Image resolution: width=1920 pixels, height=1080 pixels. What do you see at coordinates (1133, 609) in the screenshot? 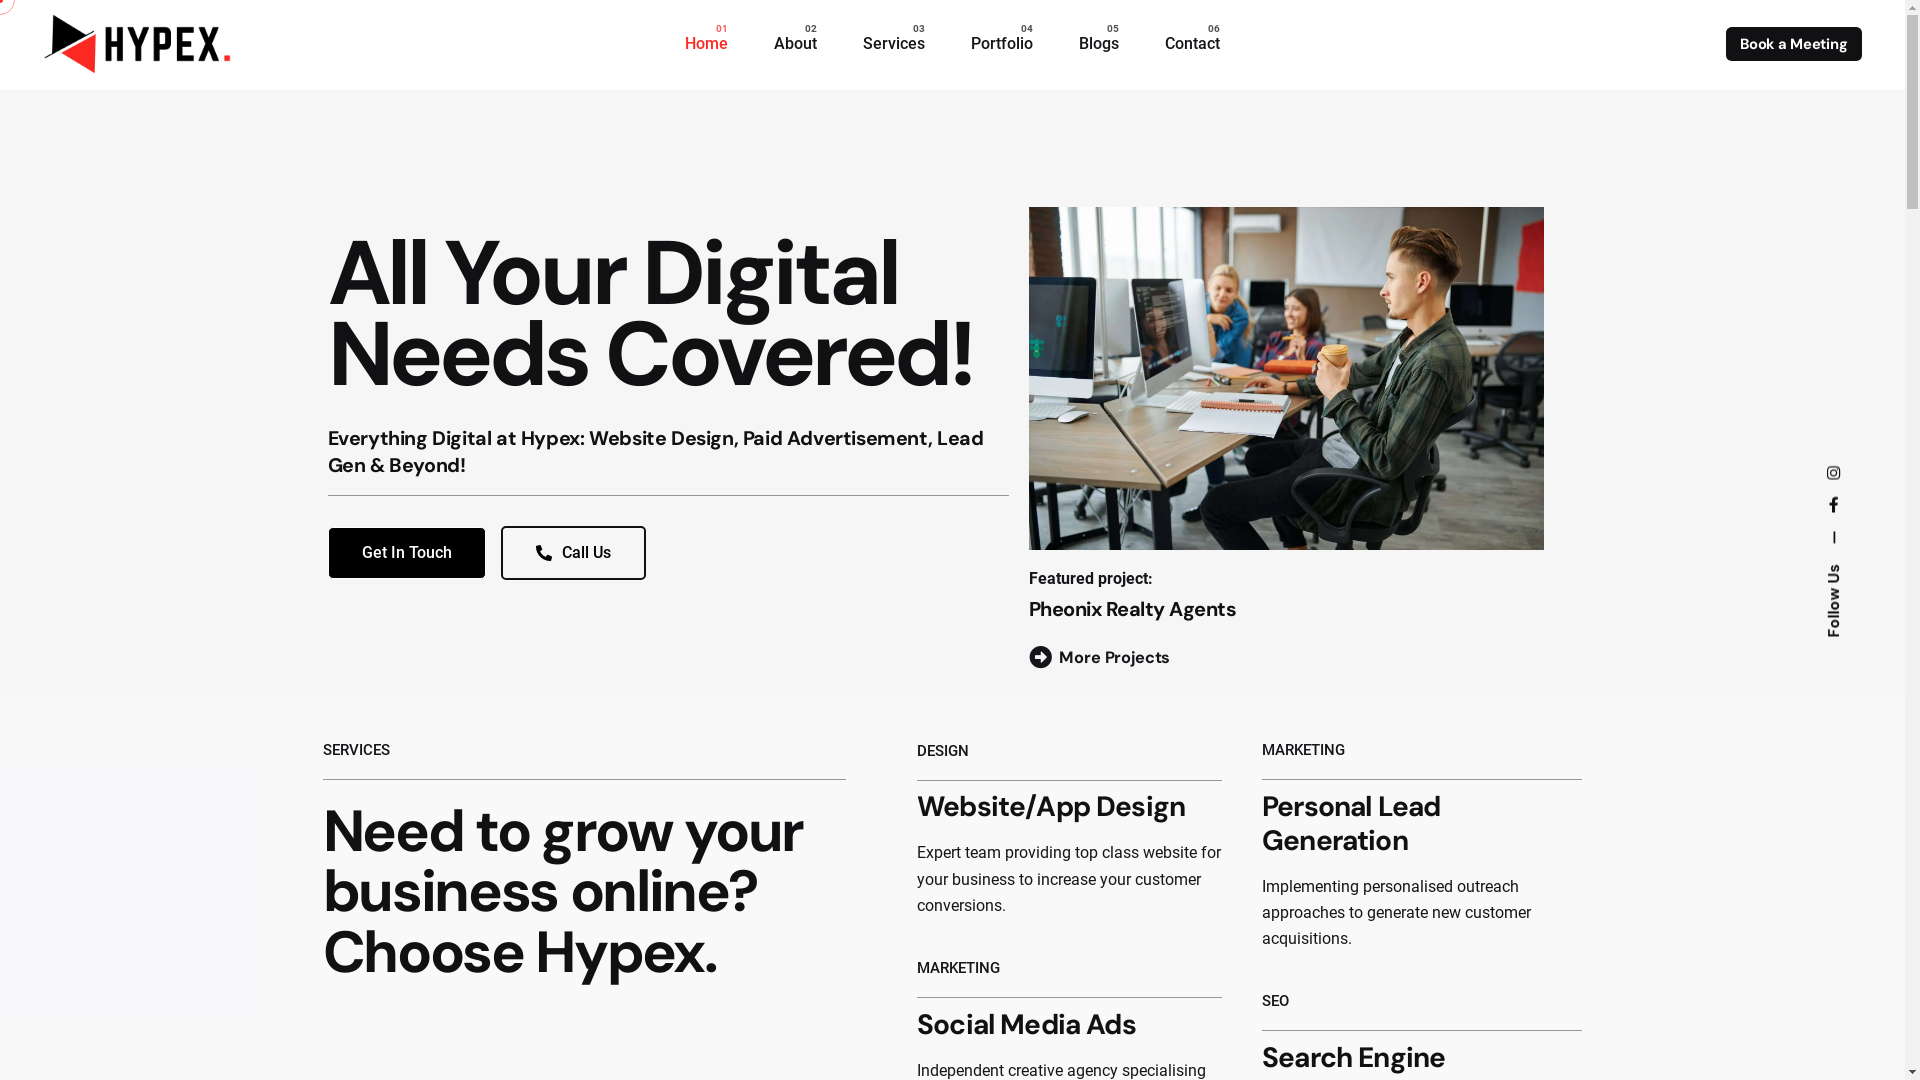
I see `Pheonix Realty Agents` at bounding box center [1133, 609].